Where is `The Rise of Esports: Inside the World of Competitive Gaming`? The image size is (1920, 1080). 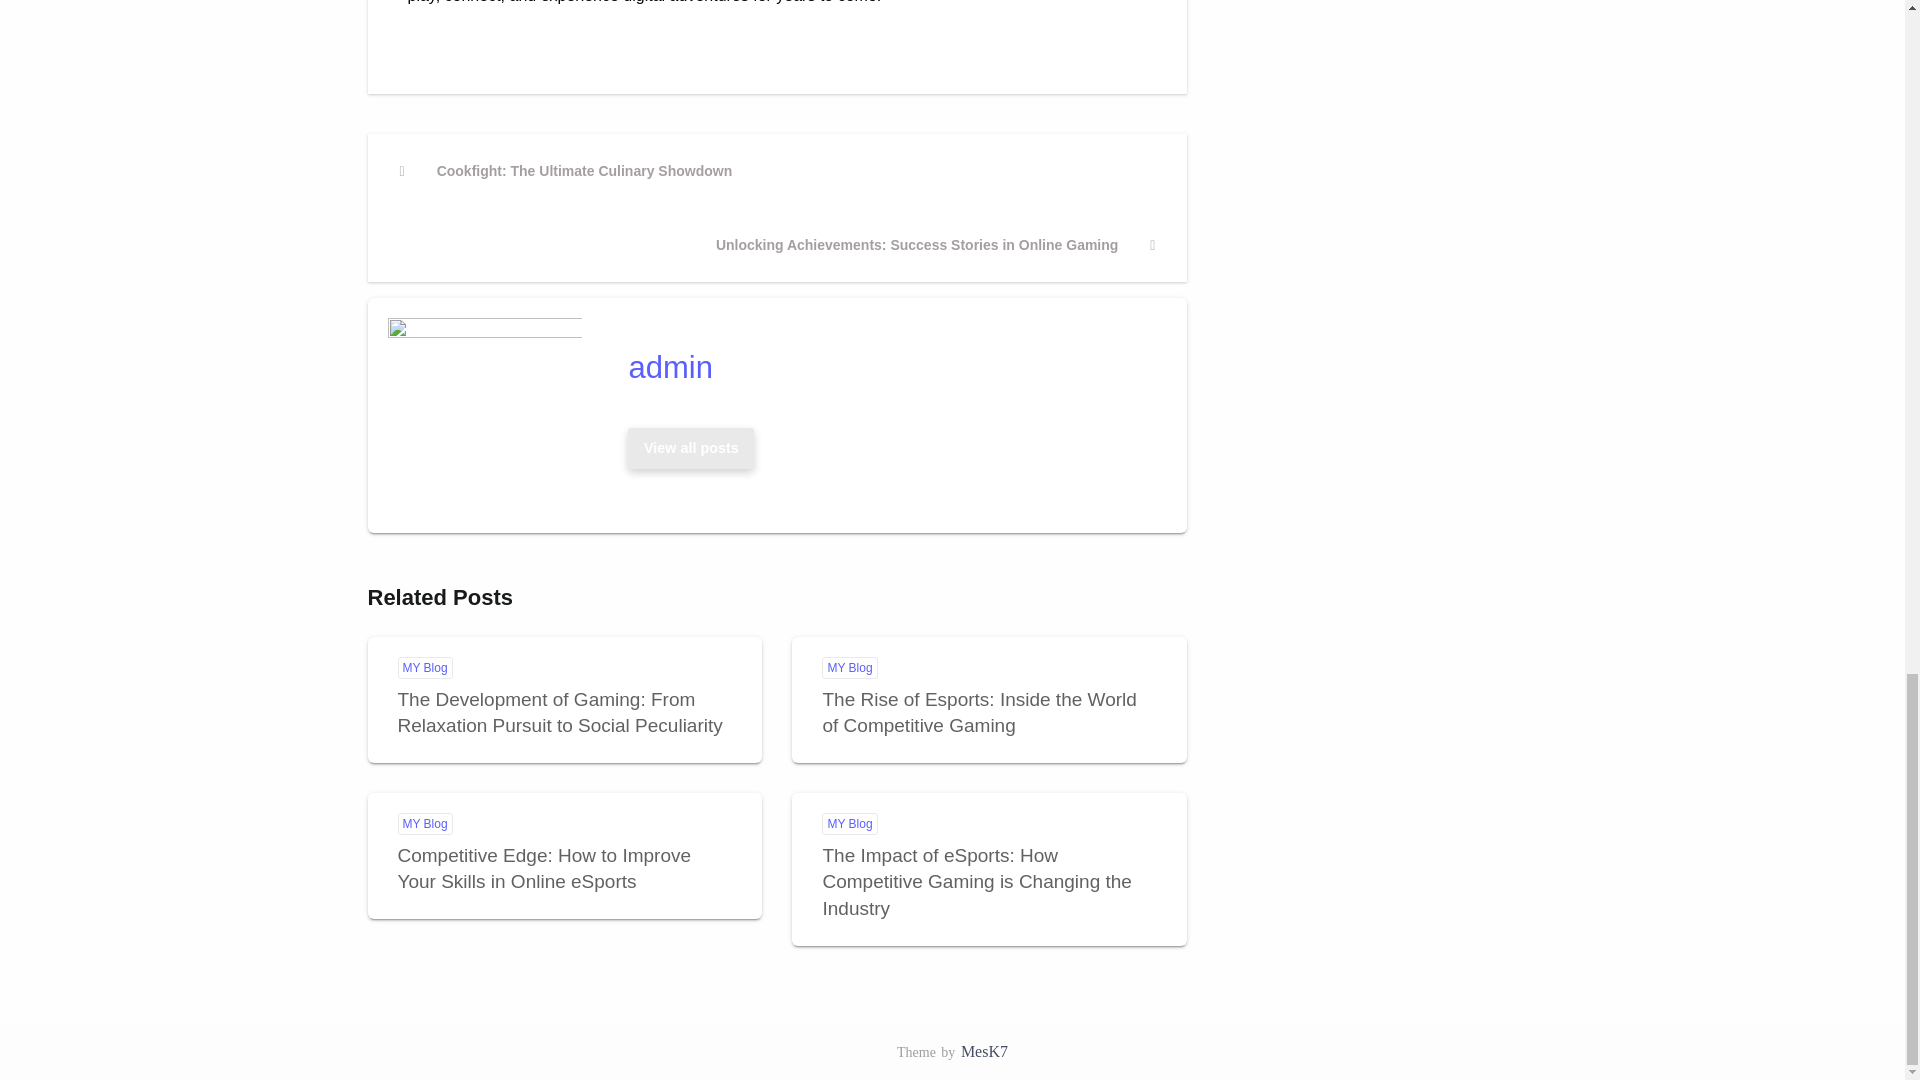 The Rise of Esports: Inside the World of Competitive Gaming is located at coordinates (566, 171).